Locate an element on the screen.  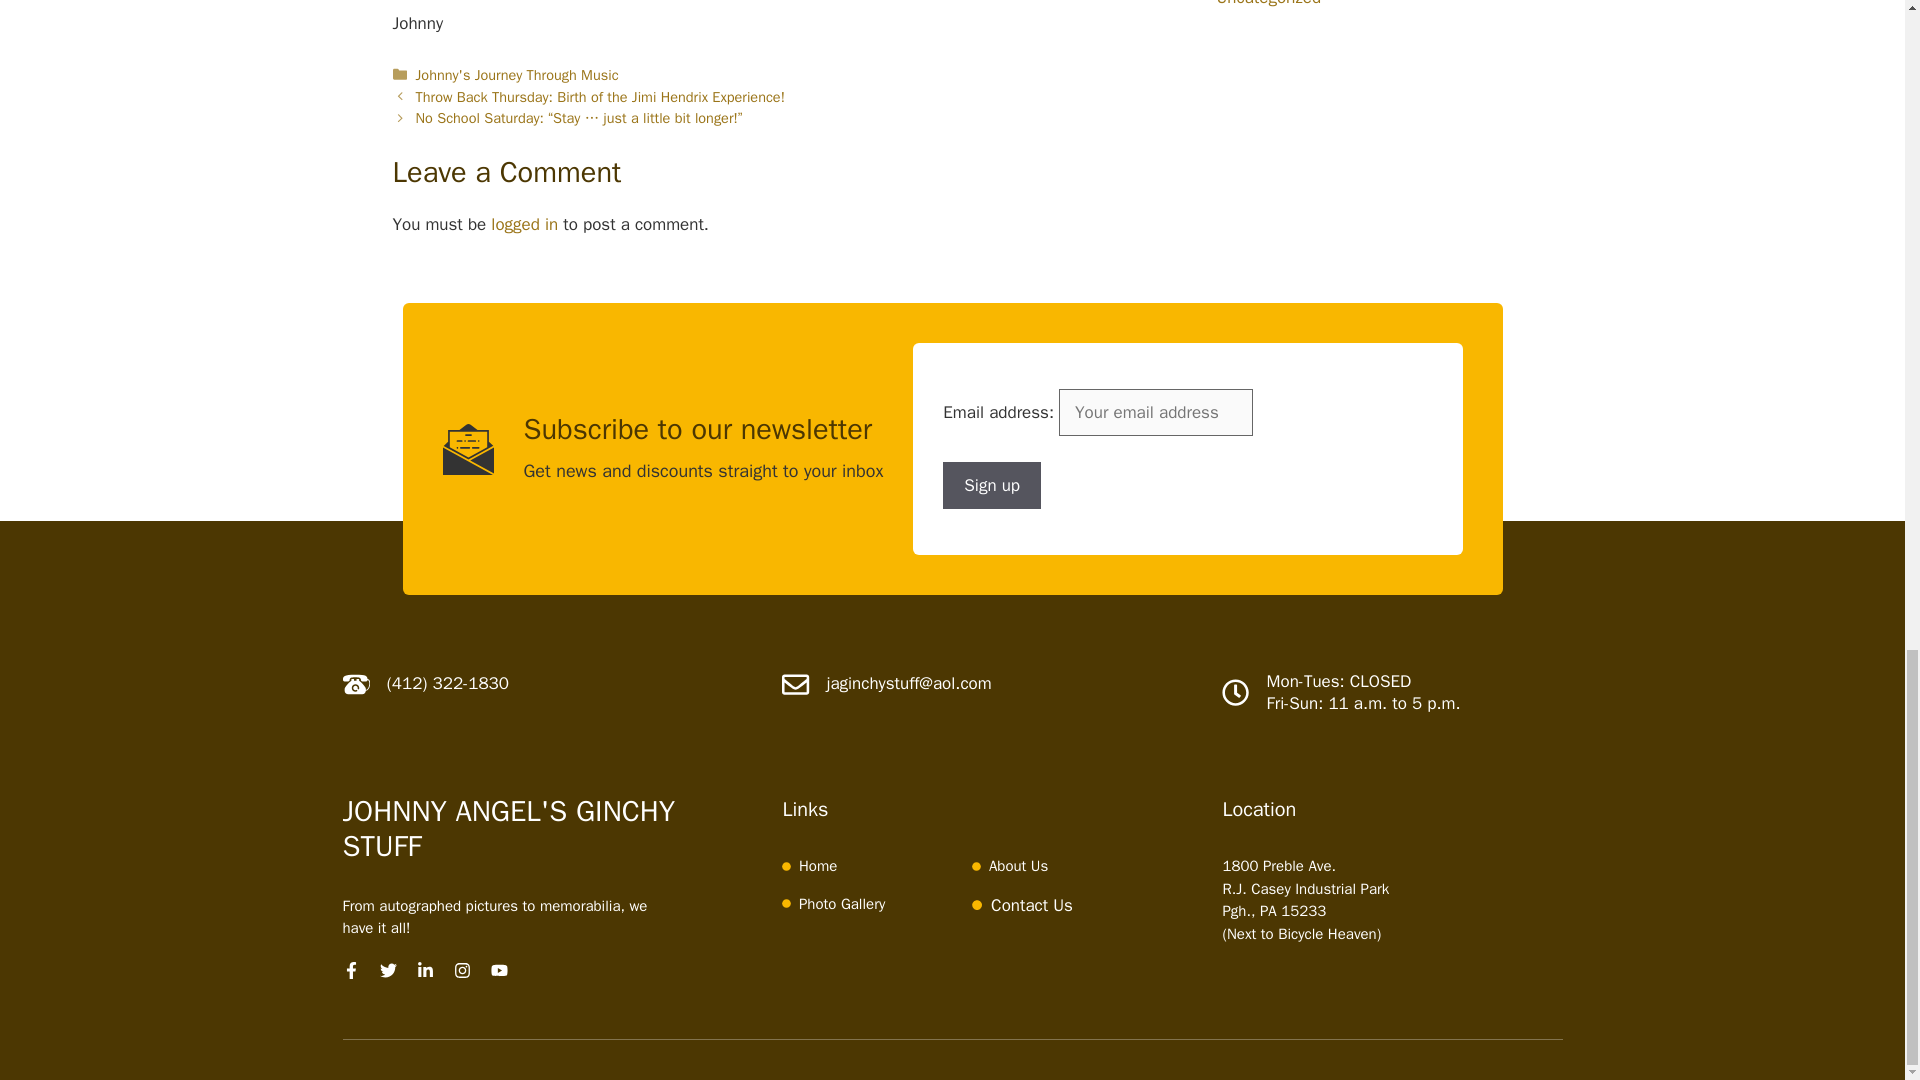
logged in is located at coordinates (524, 224).